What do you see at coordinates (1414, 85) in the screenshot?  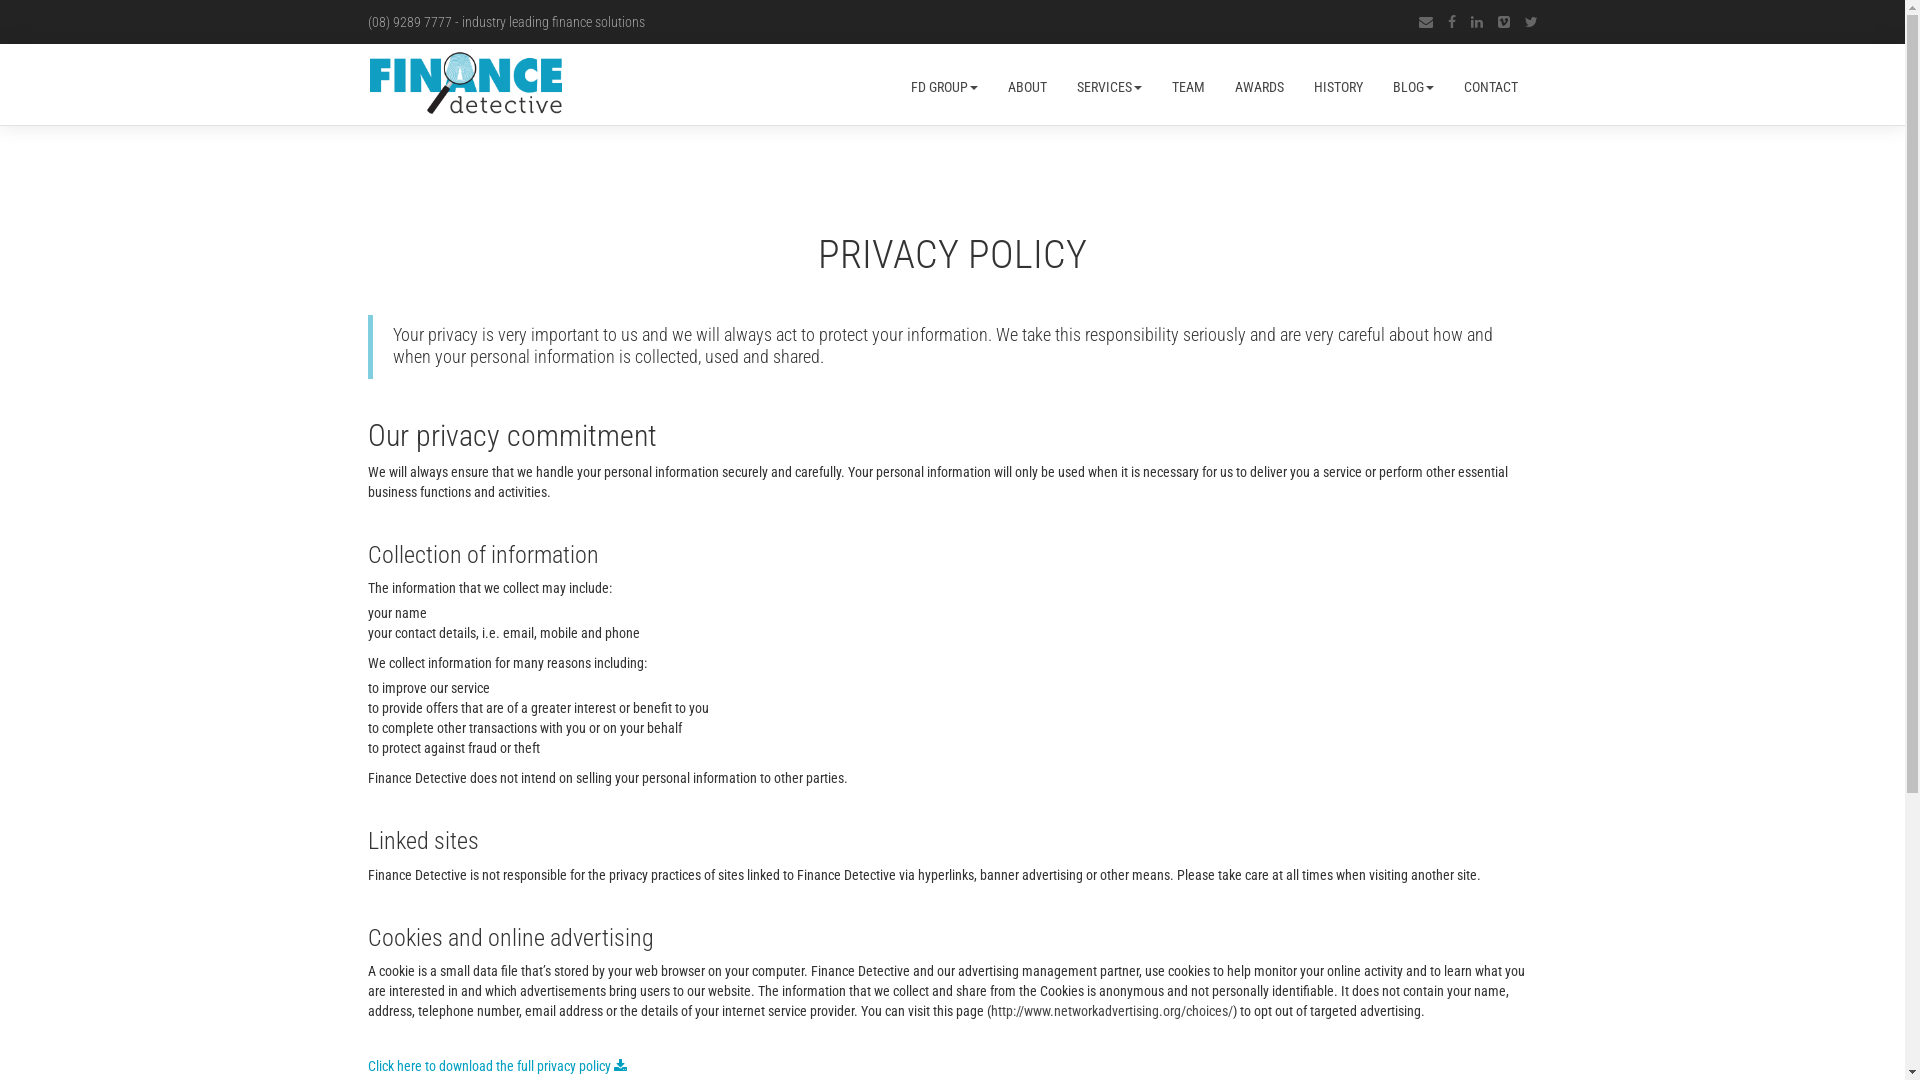 I see `BLOG` at bounding box center [1414, 85].